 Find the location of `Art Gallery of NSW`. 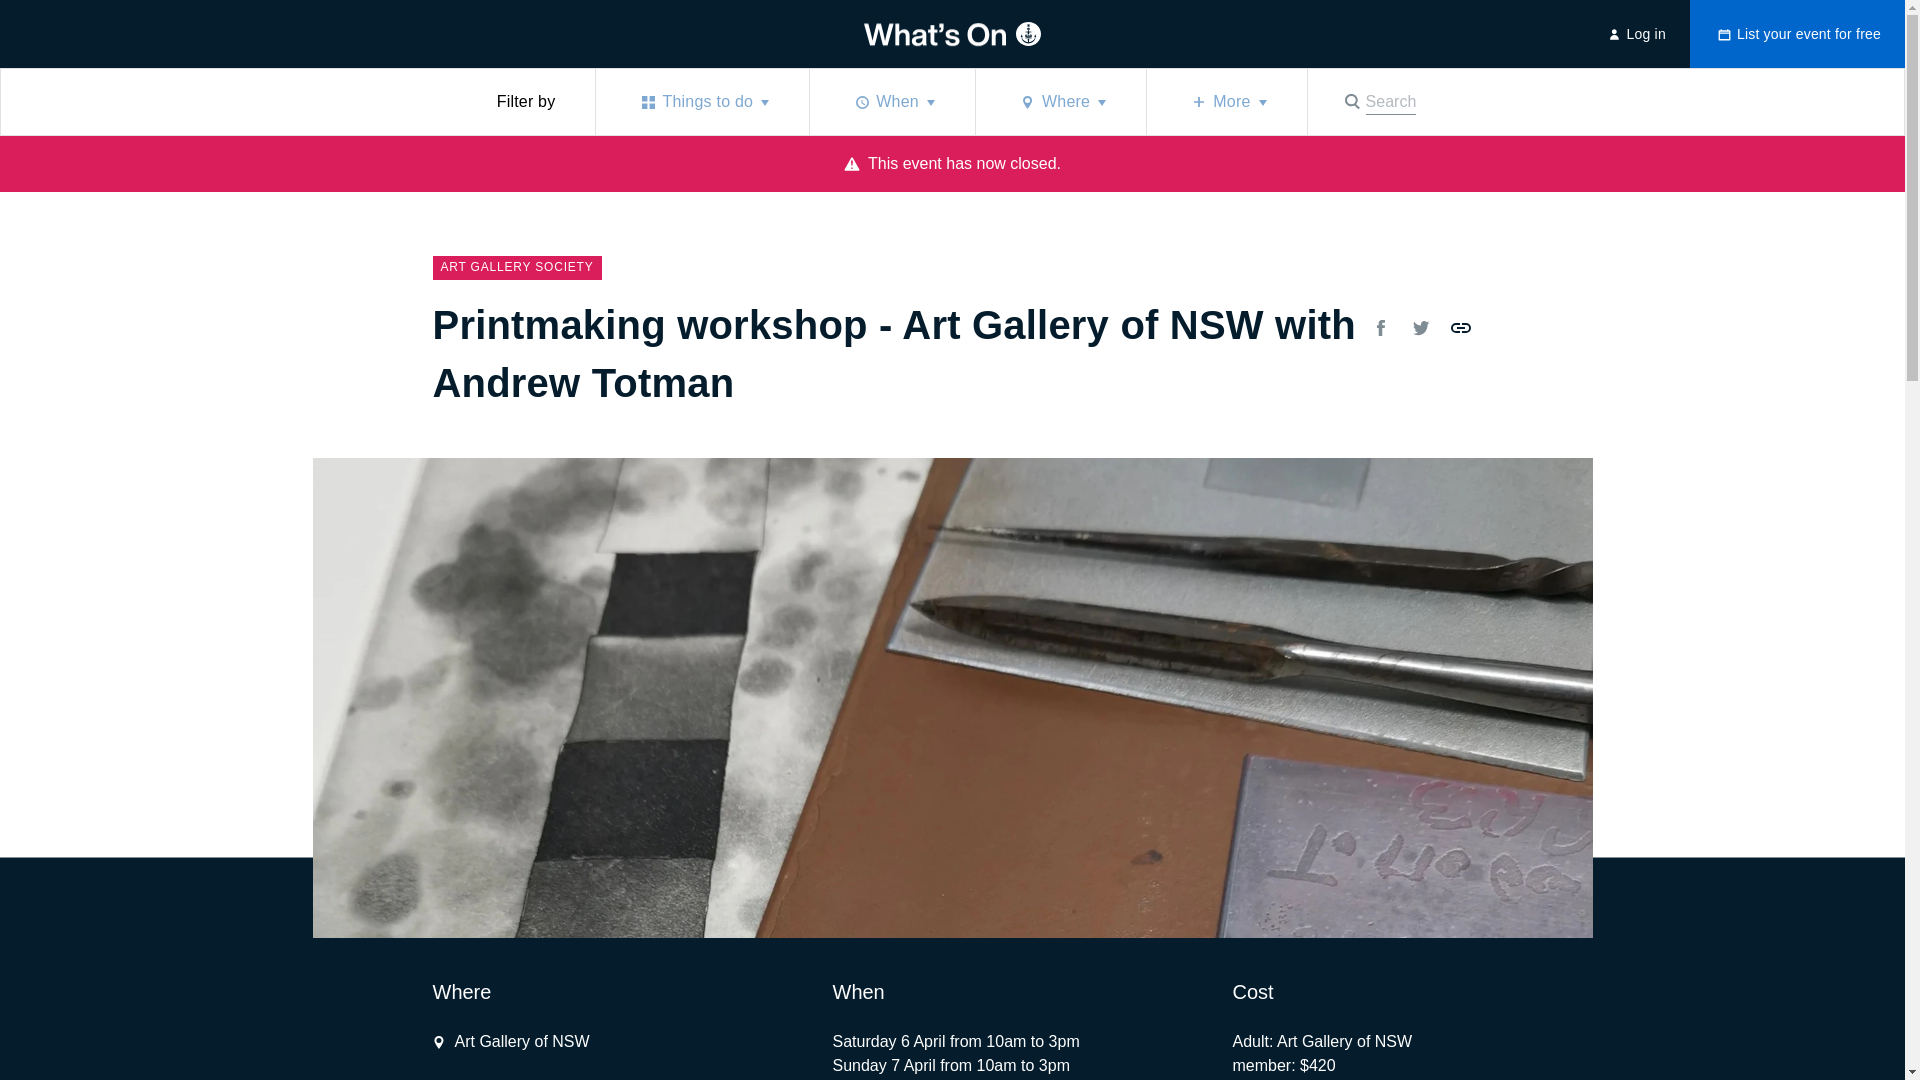

Art Gallery of NSW is located at coordinates (702, 102).